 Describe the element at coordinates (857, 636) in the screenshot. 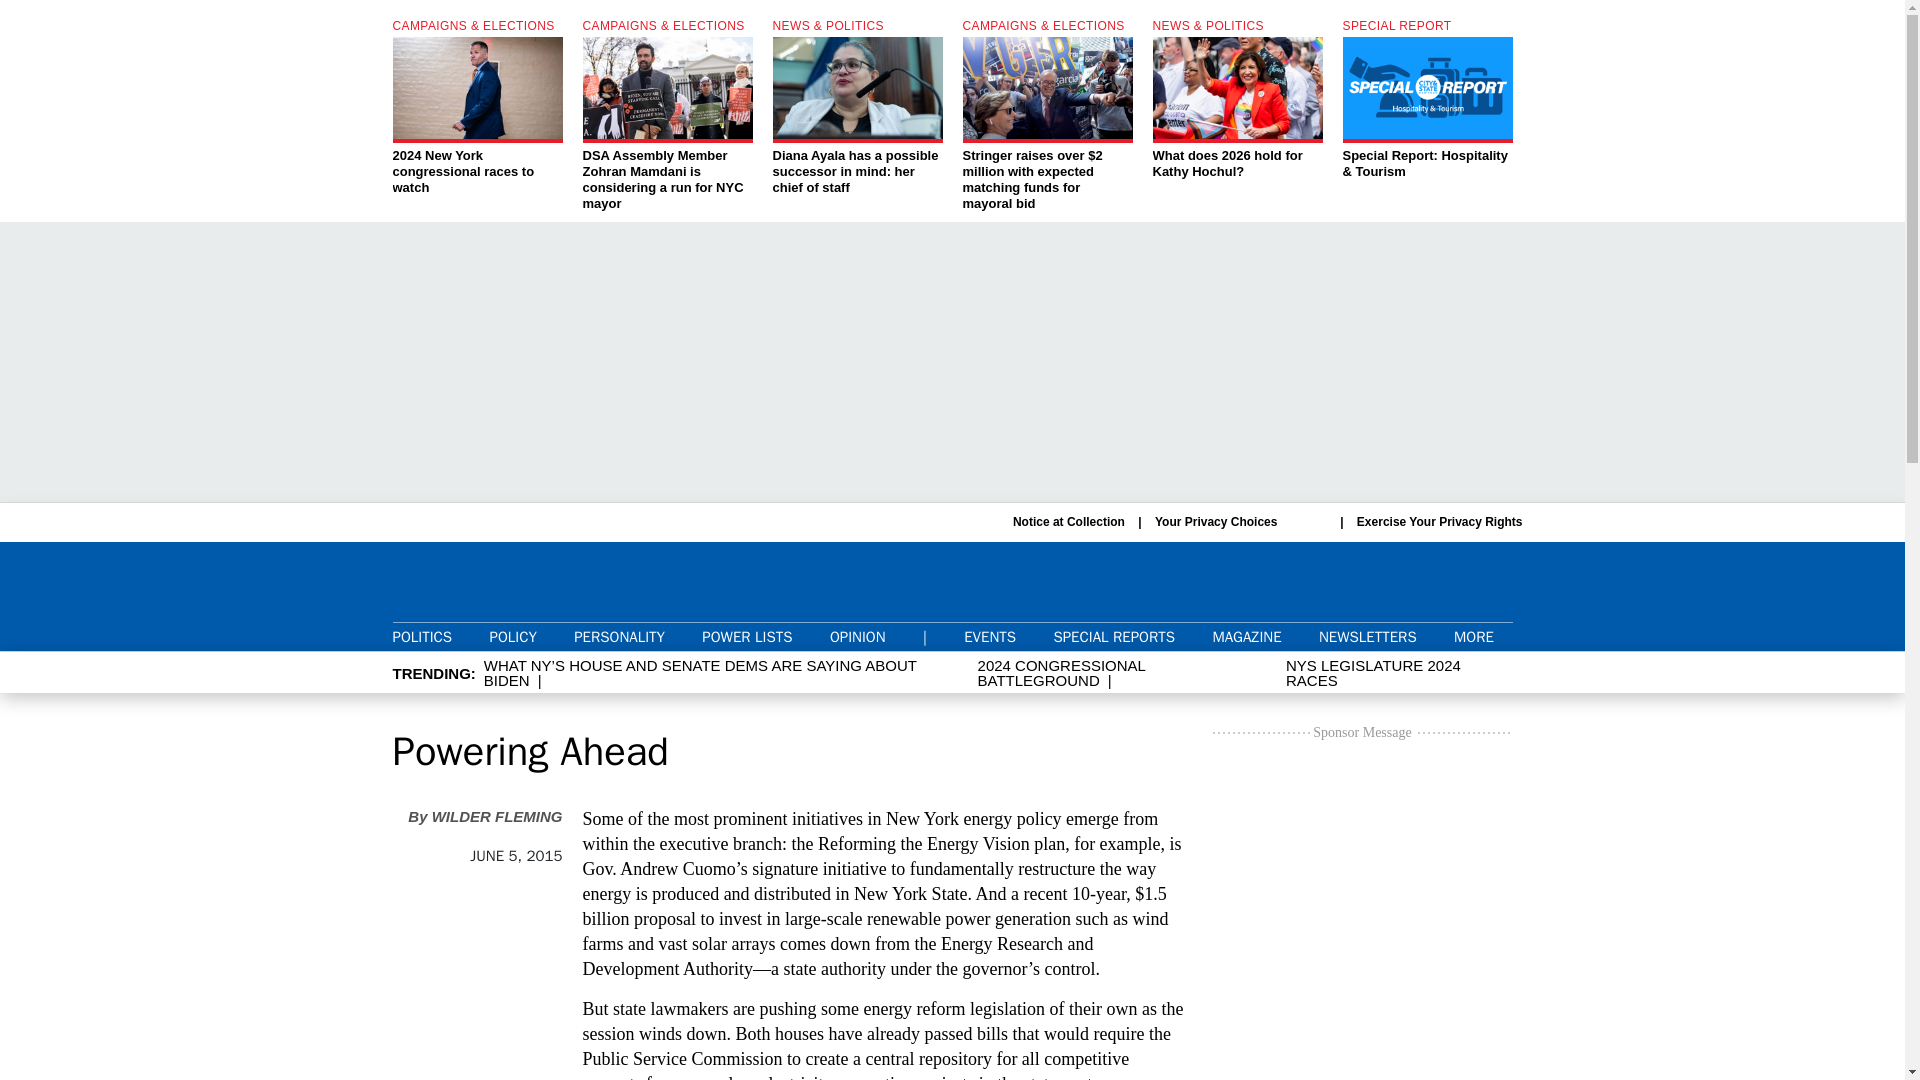

I see `OPINION` at that location.